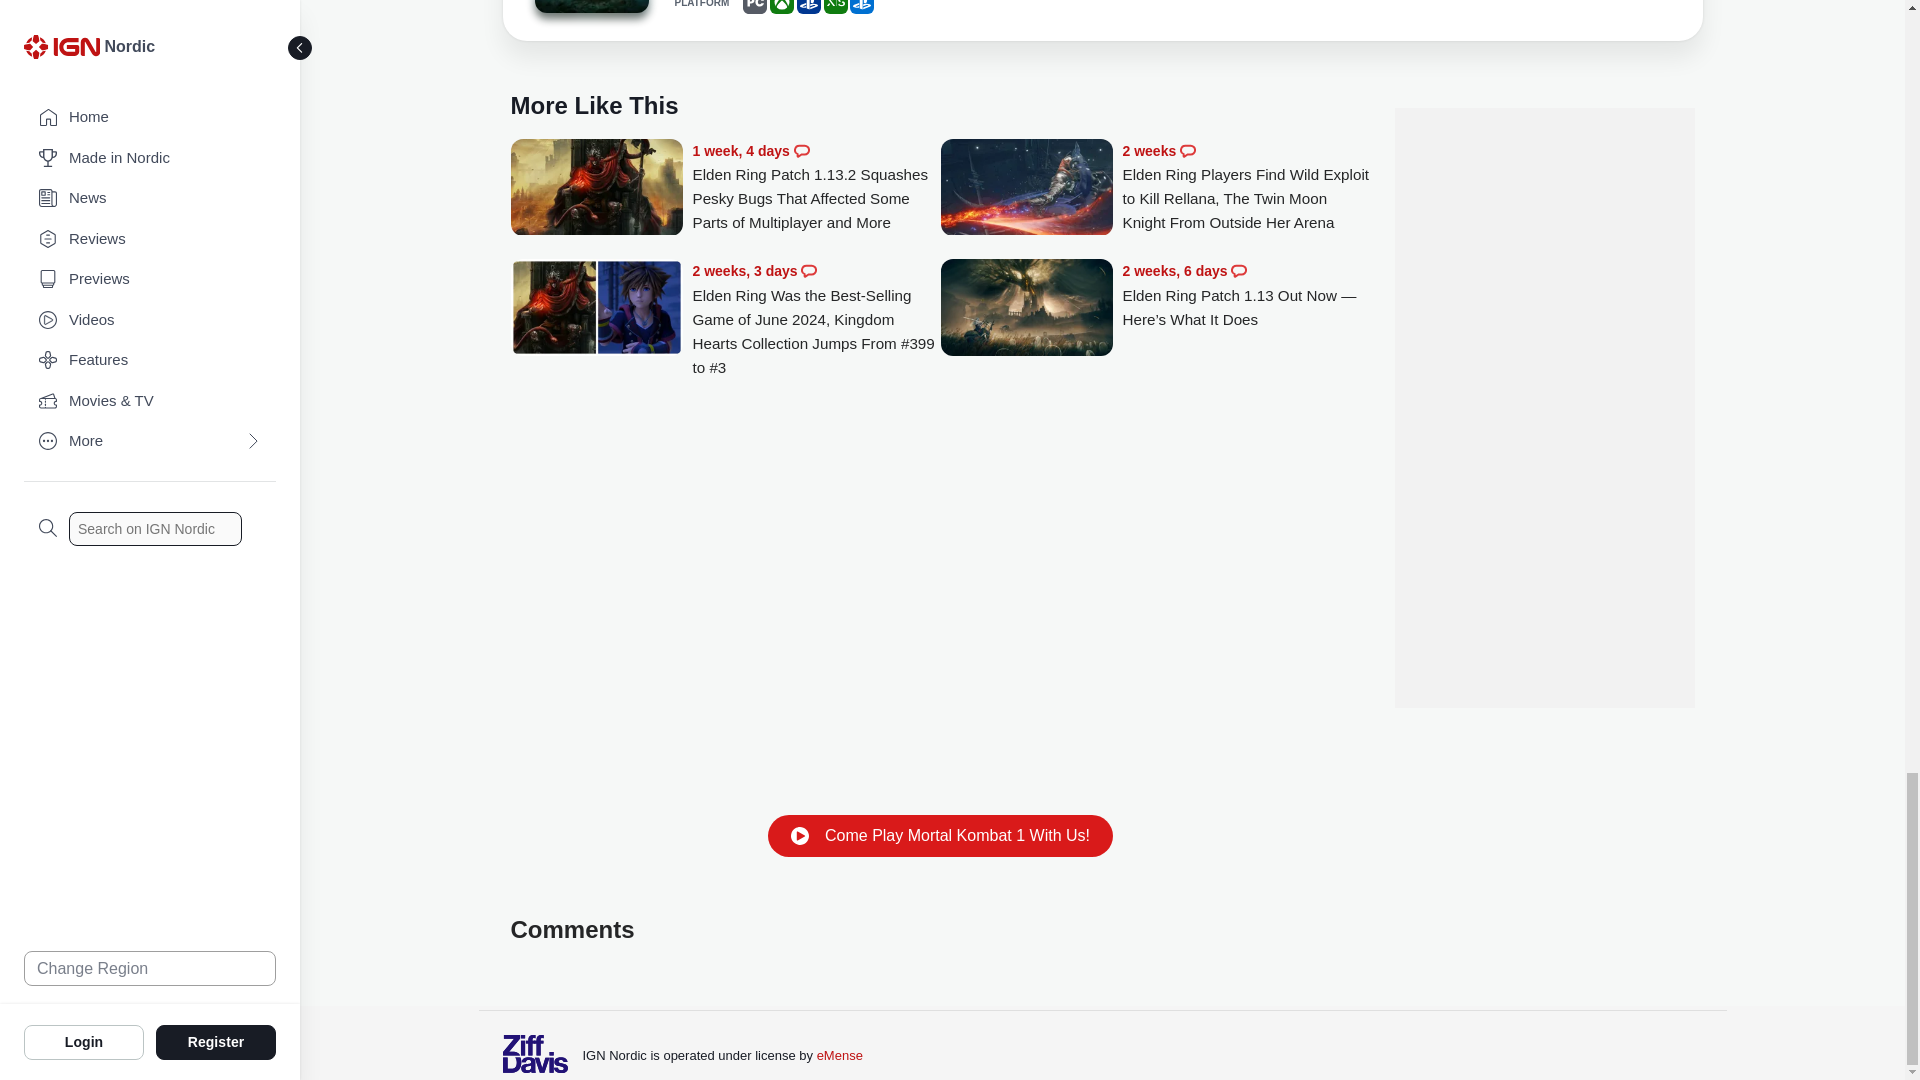 The width and height of the screenshot is (1920, 1080). Describe the element at coordinates (754, 7) in the screenshot. I see `PC` at that location.